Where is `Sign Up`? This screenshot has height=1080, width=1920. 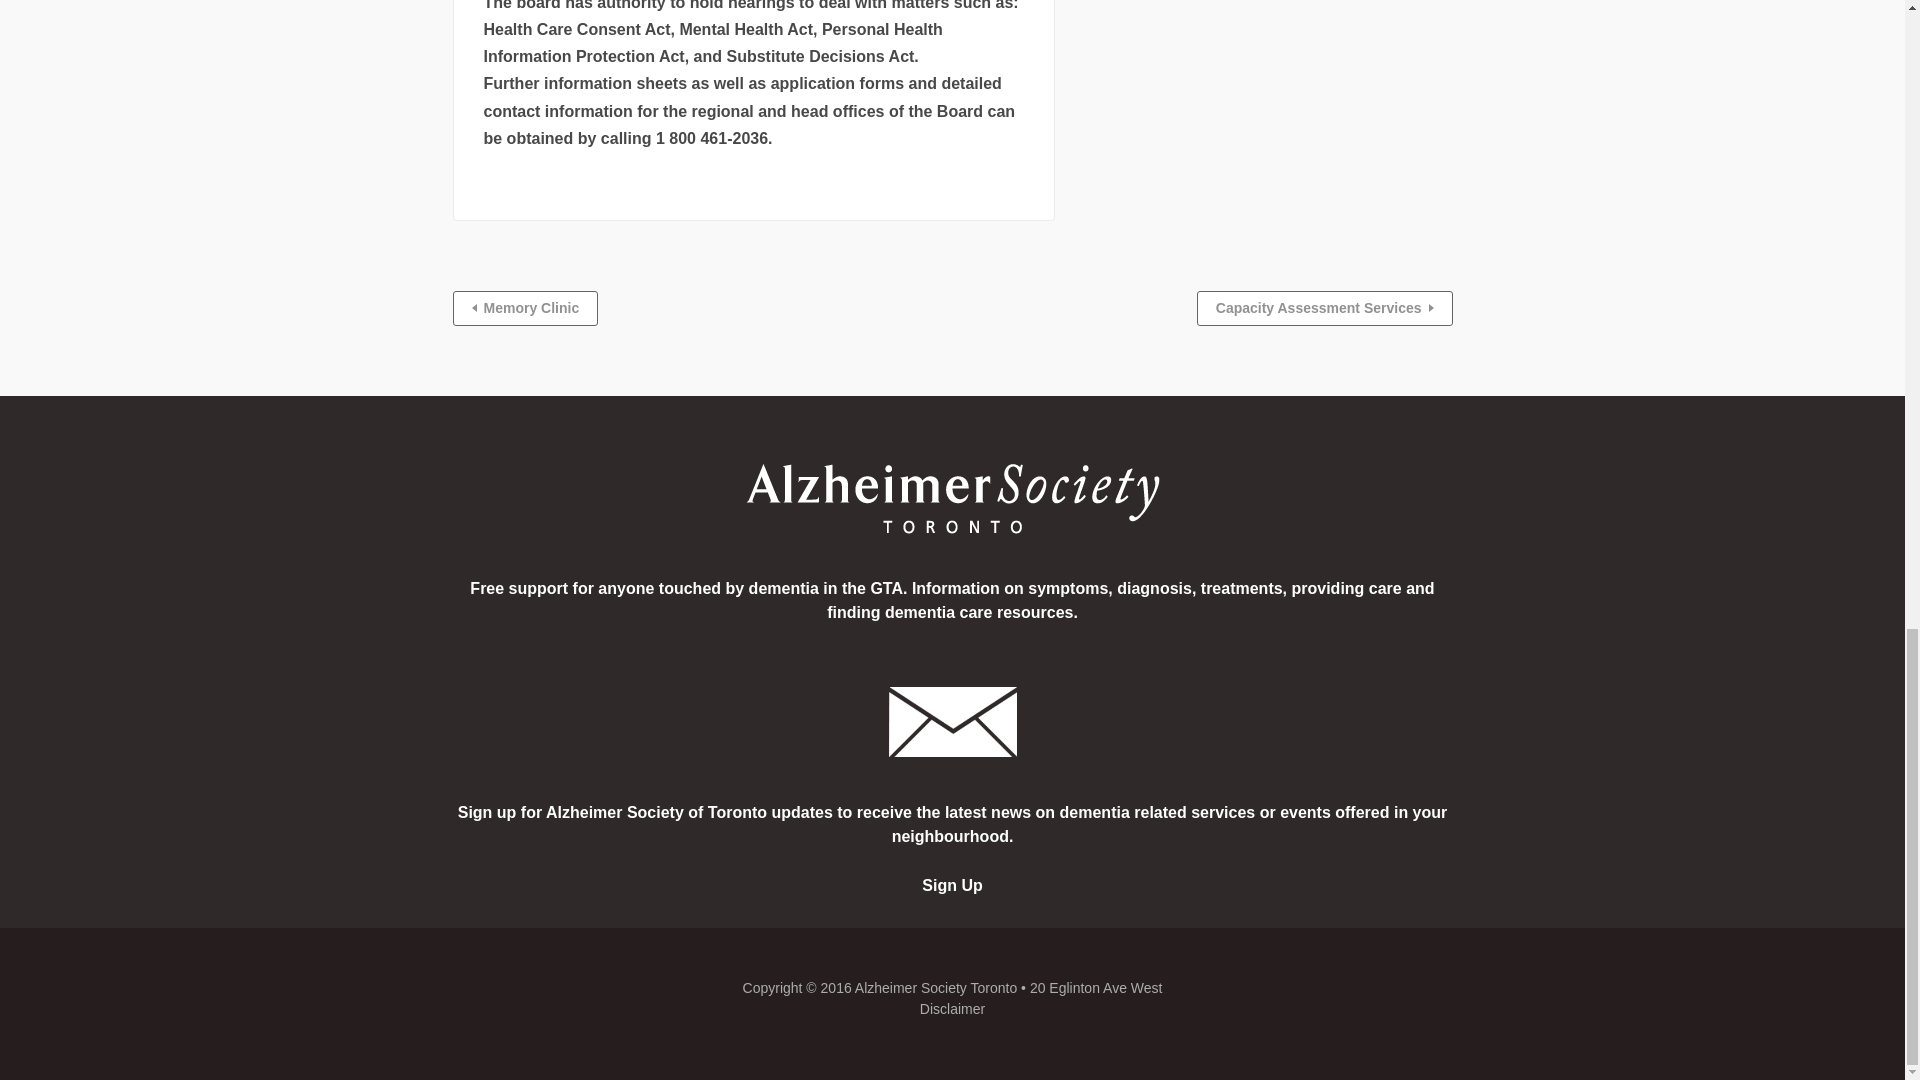 Sign Up is located at coordinates (951, 885).